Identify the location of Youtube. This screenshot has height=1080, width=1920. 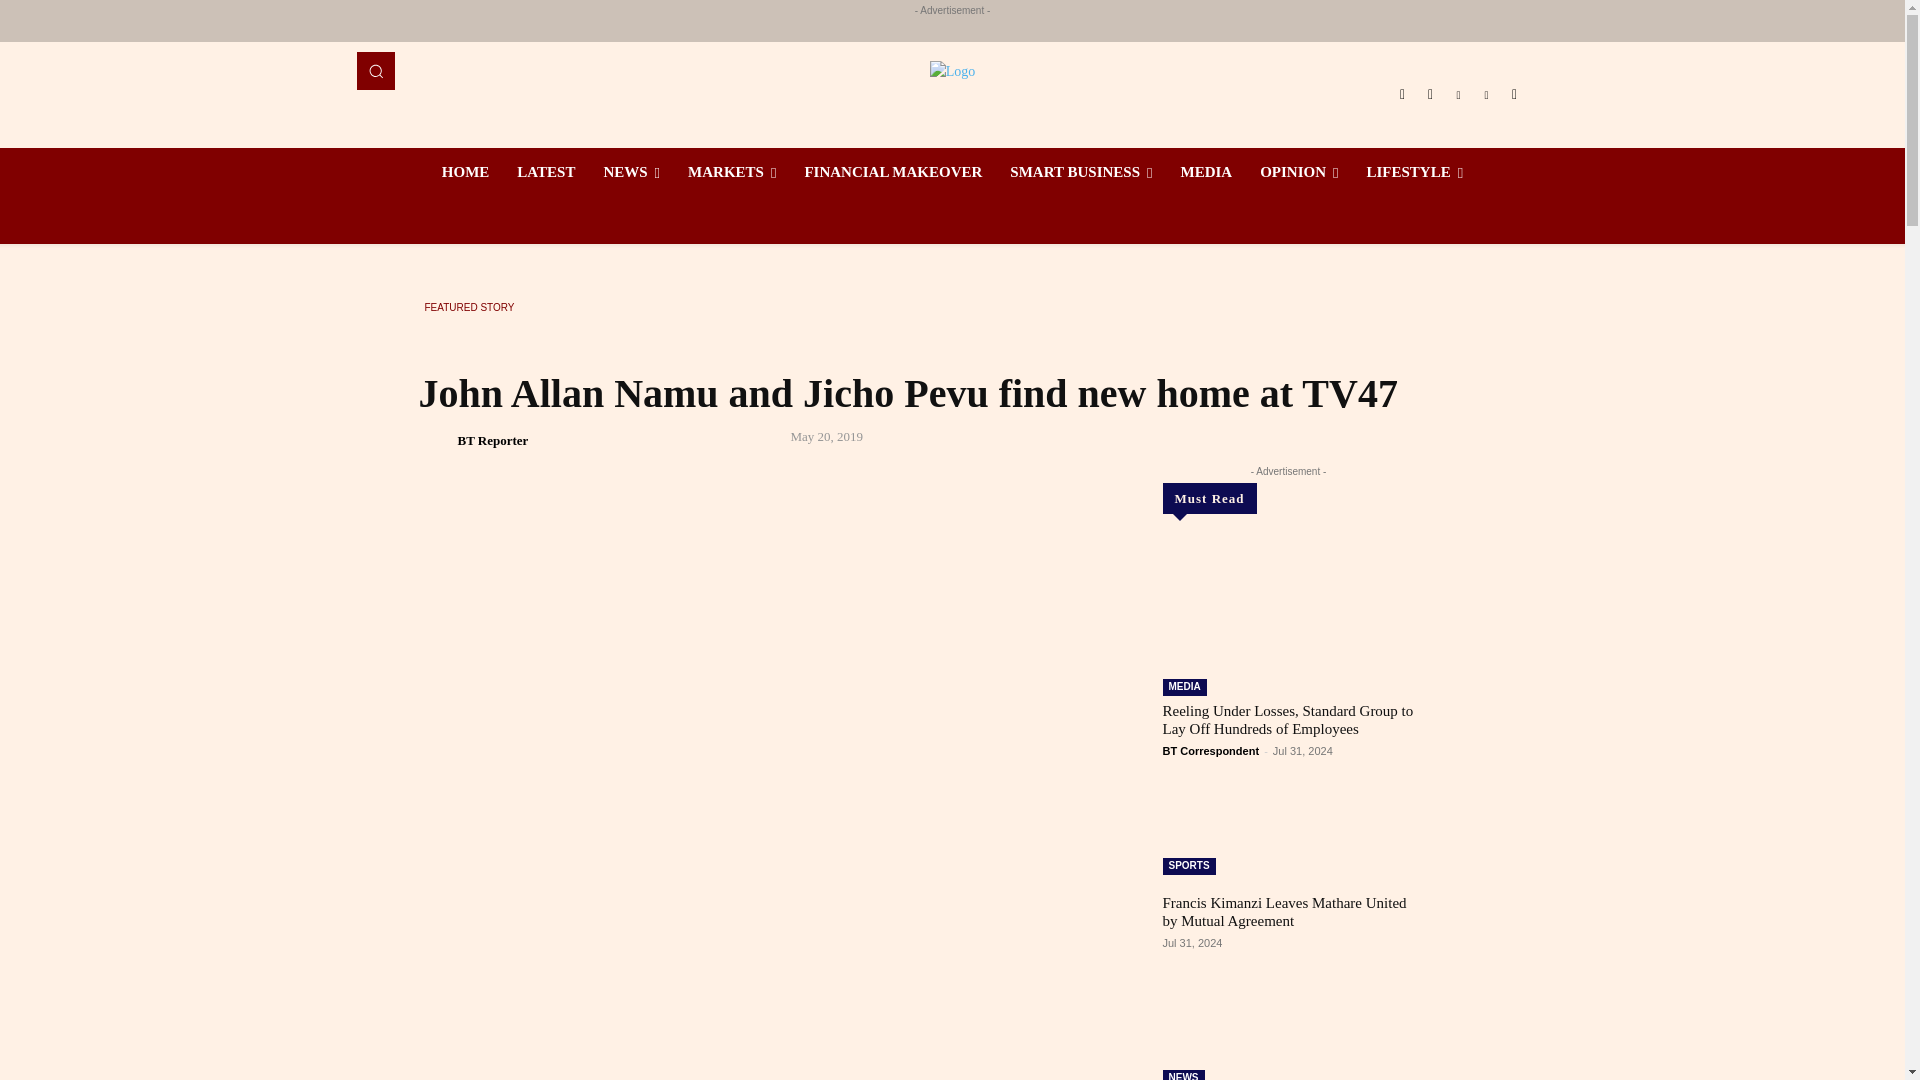
(1514, 95).